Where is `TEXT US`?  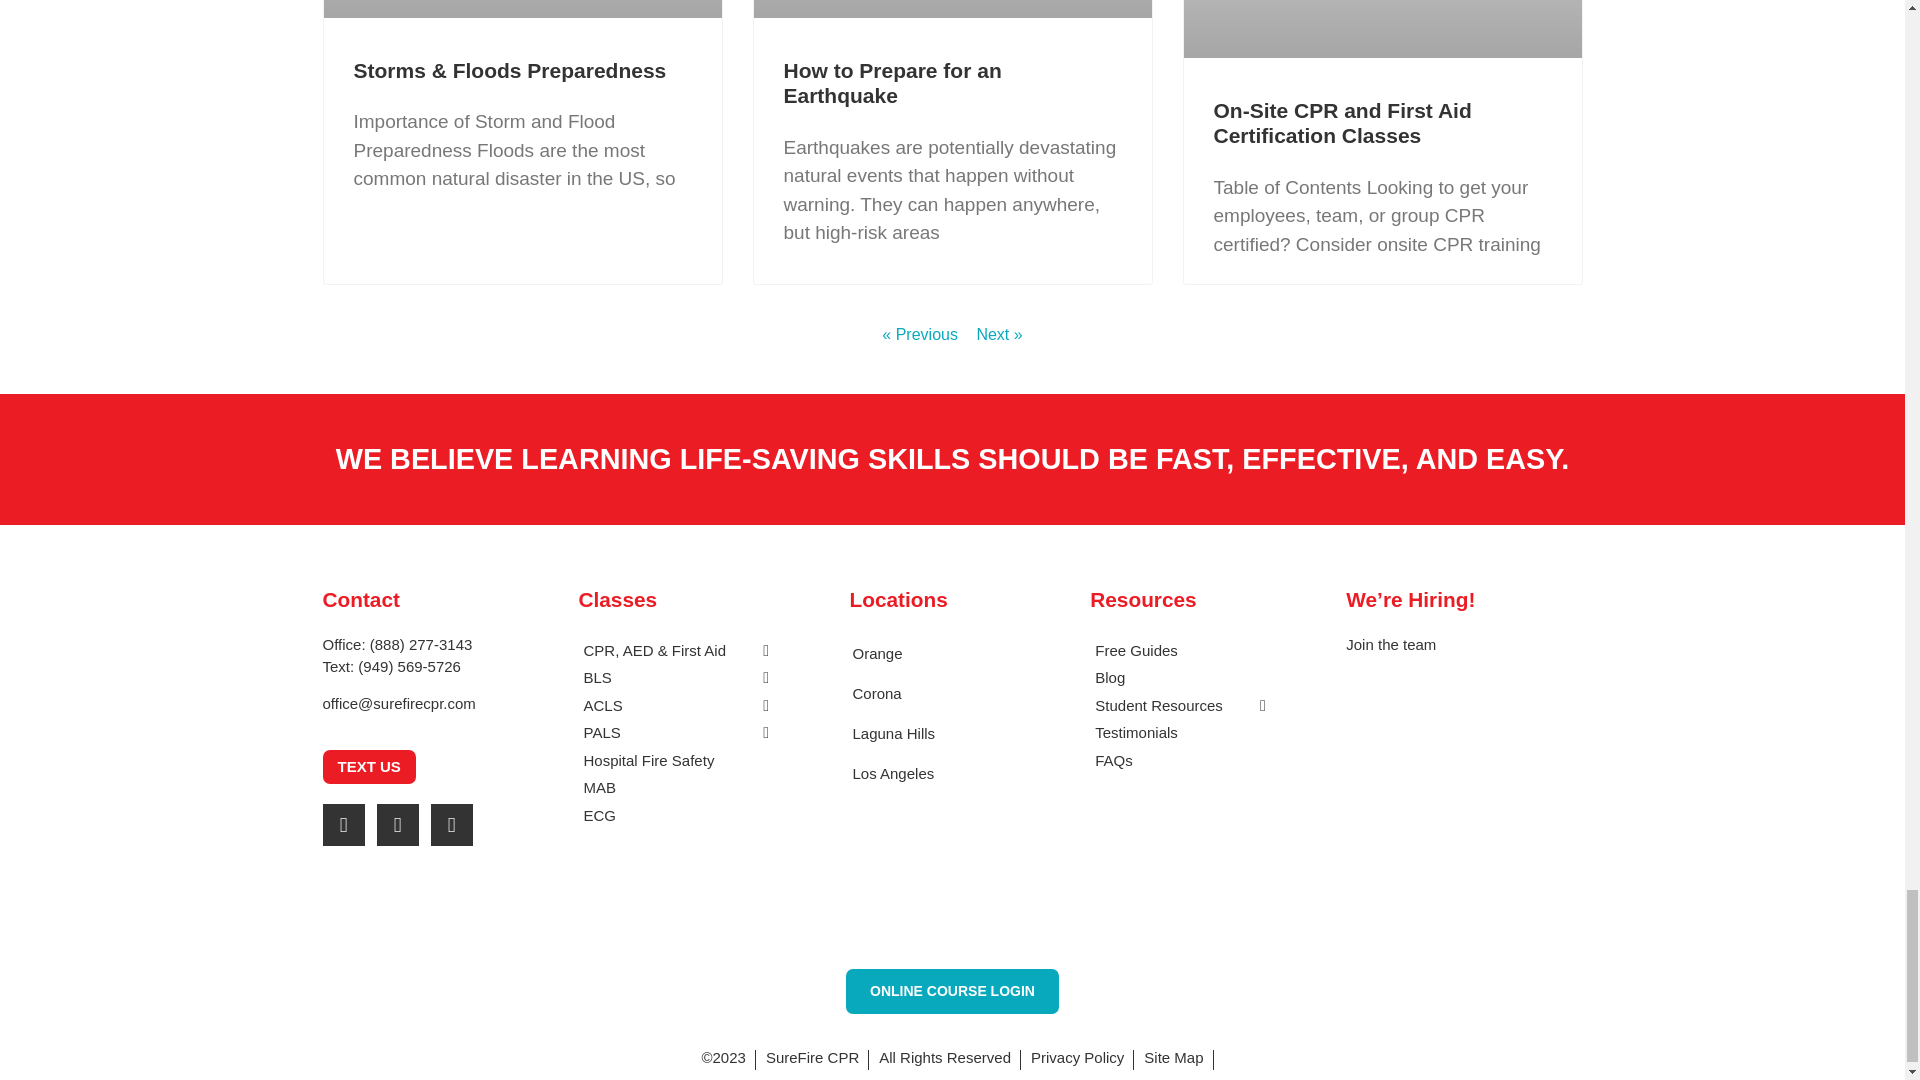 TEXT US is located at coordinates (368, 767).